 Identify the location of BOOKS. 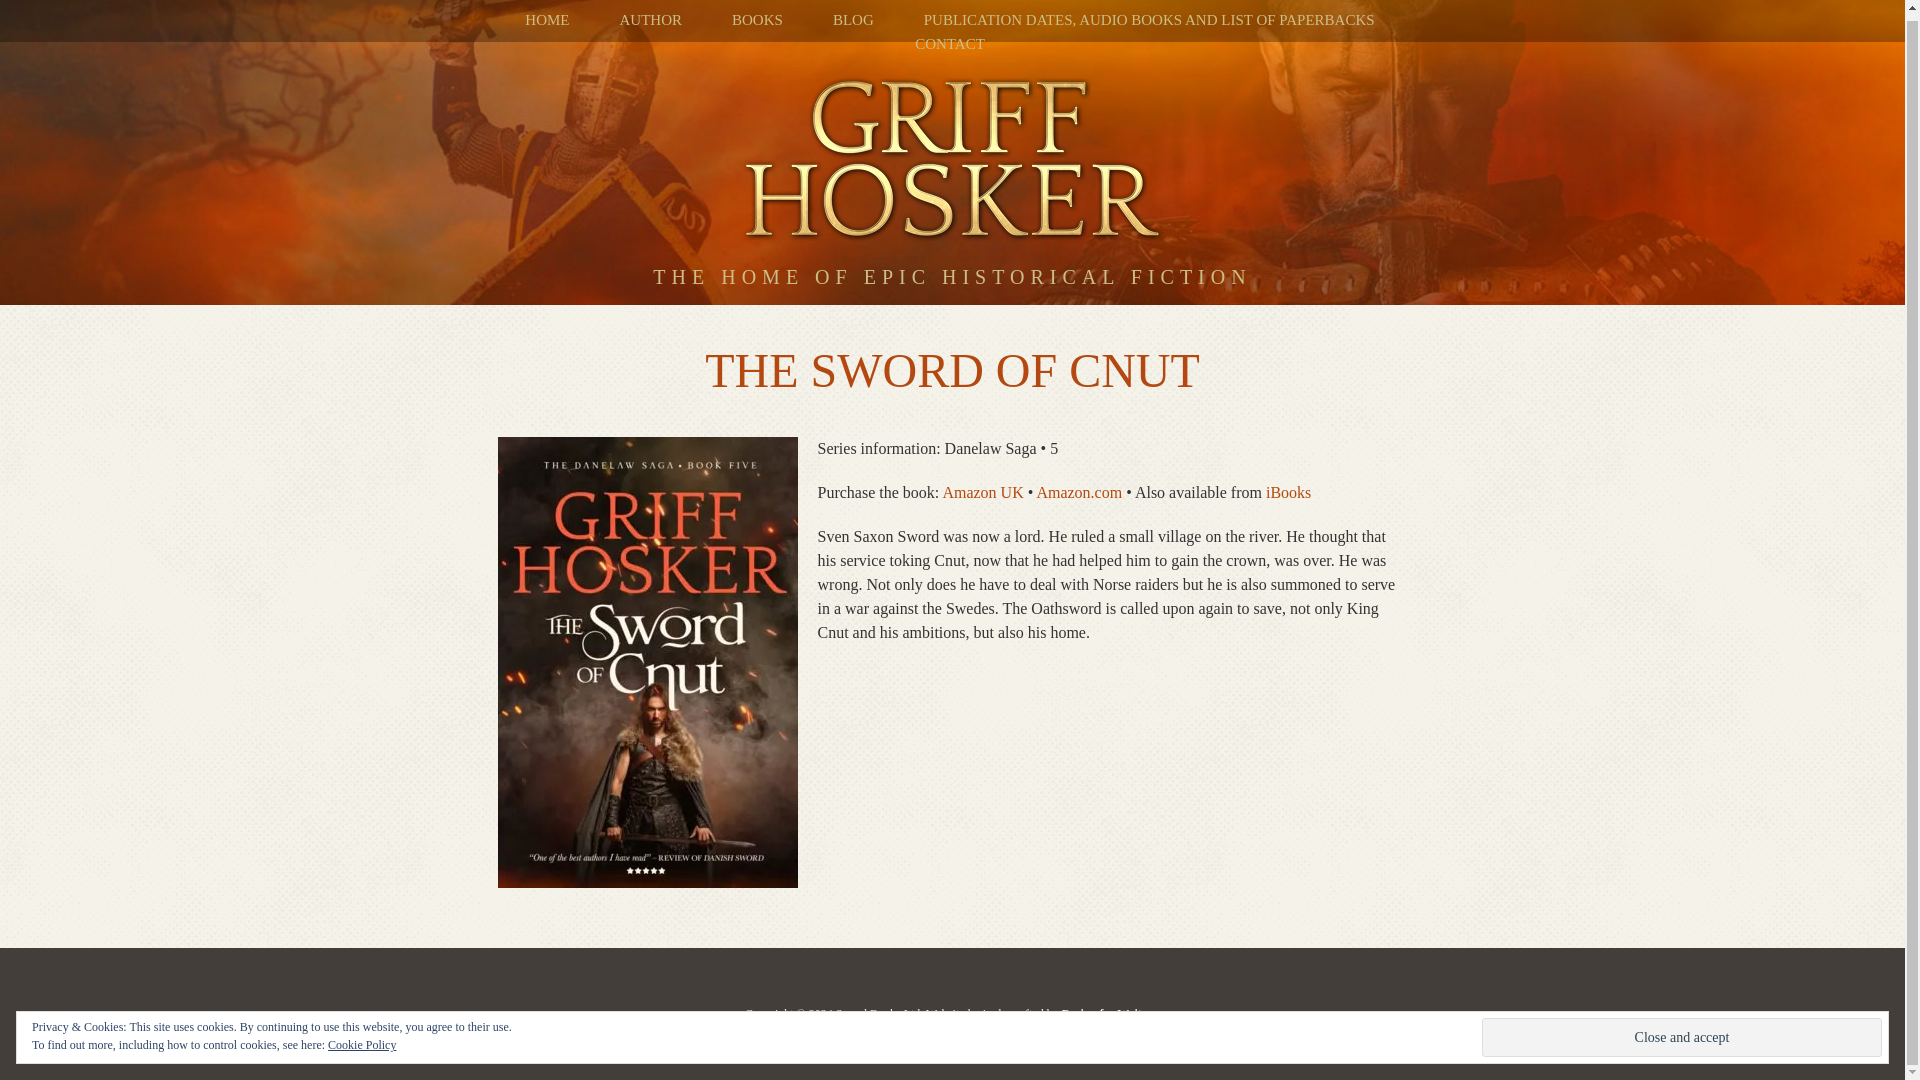
(757, 20).